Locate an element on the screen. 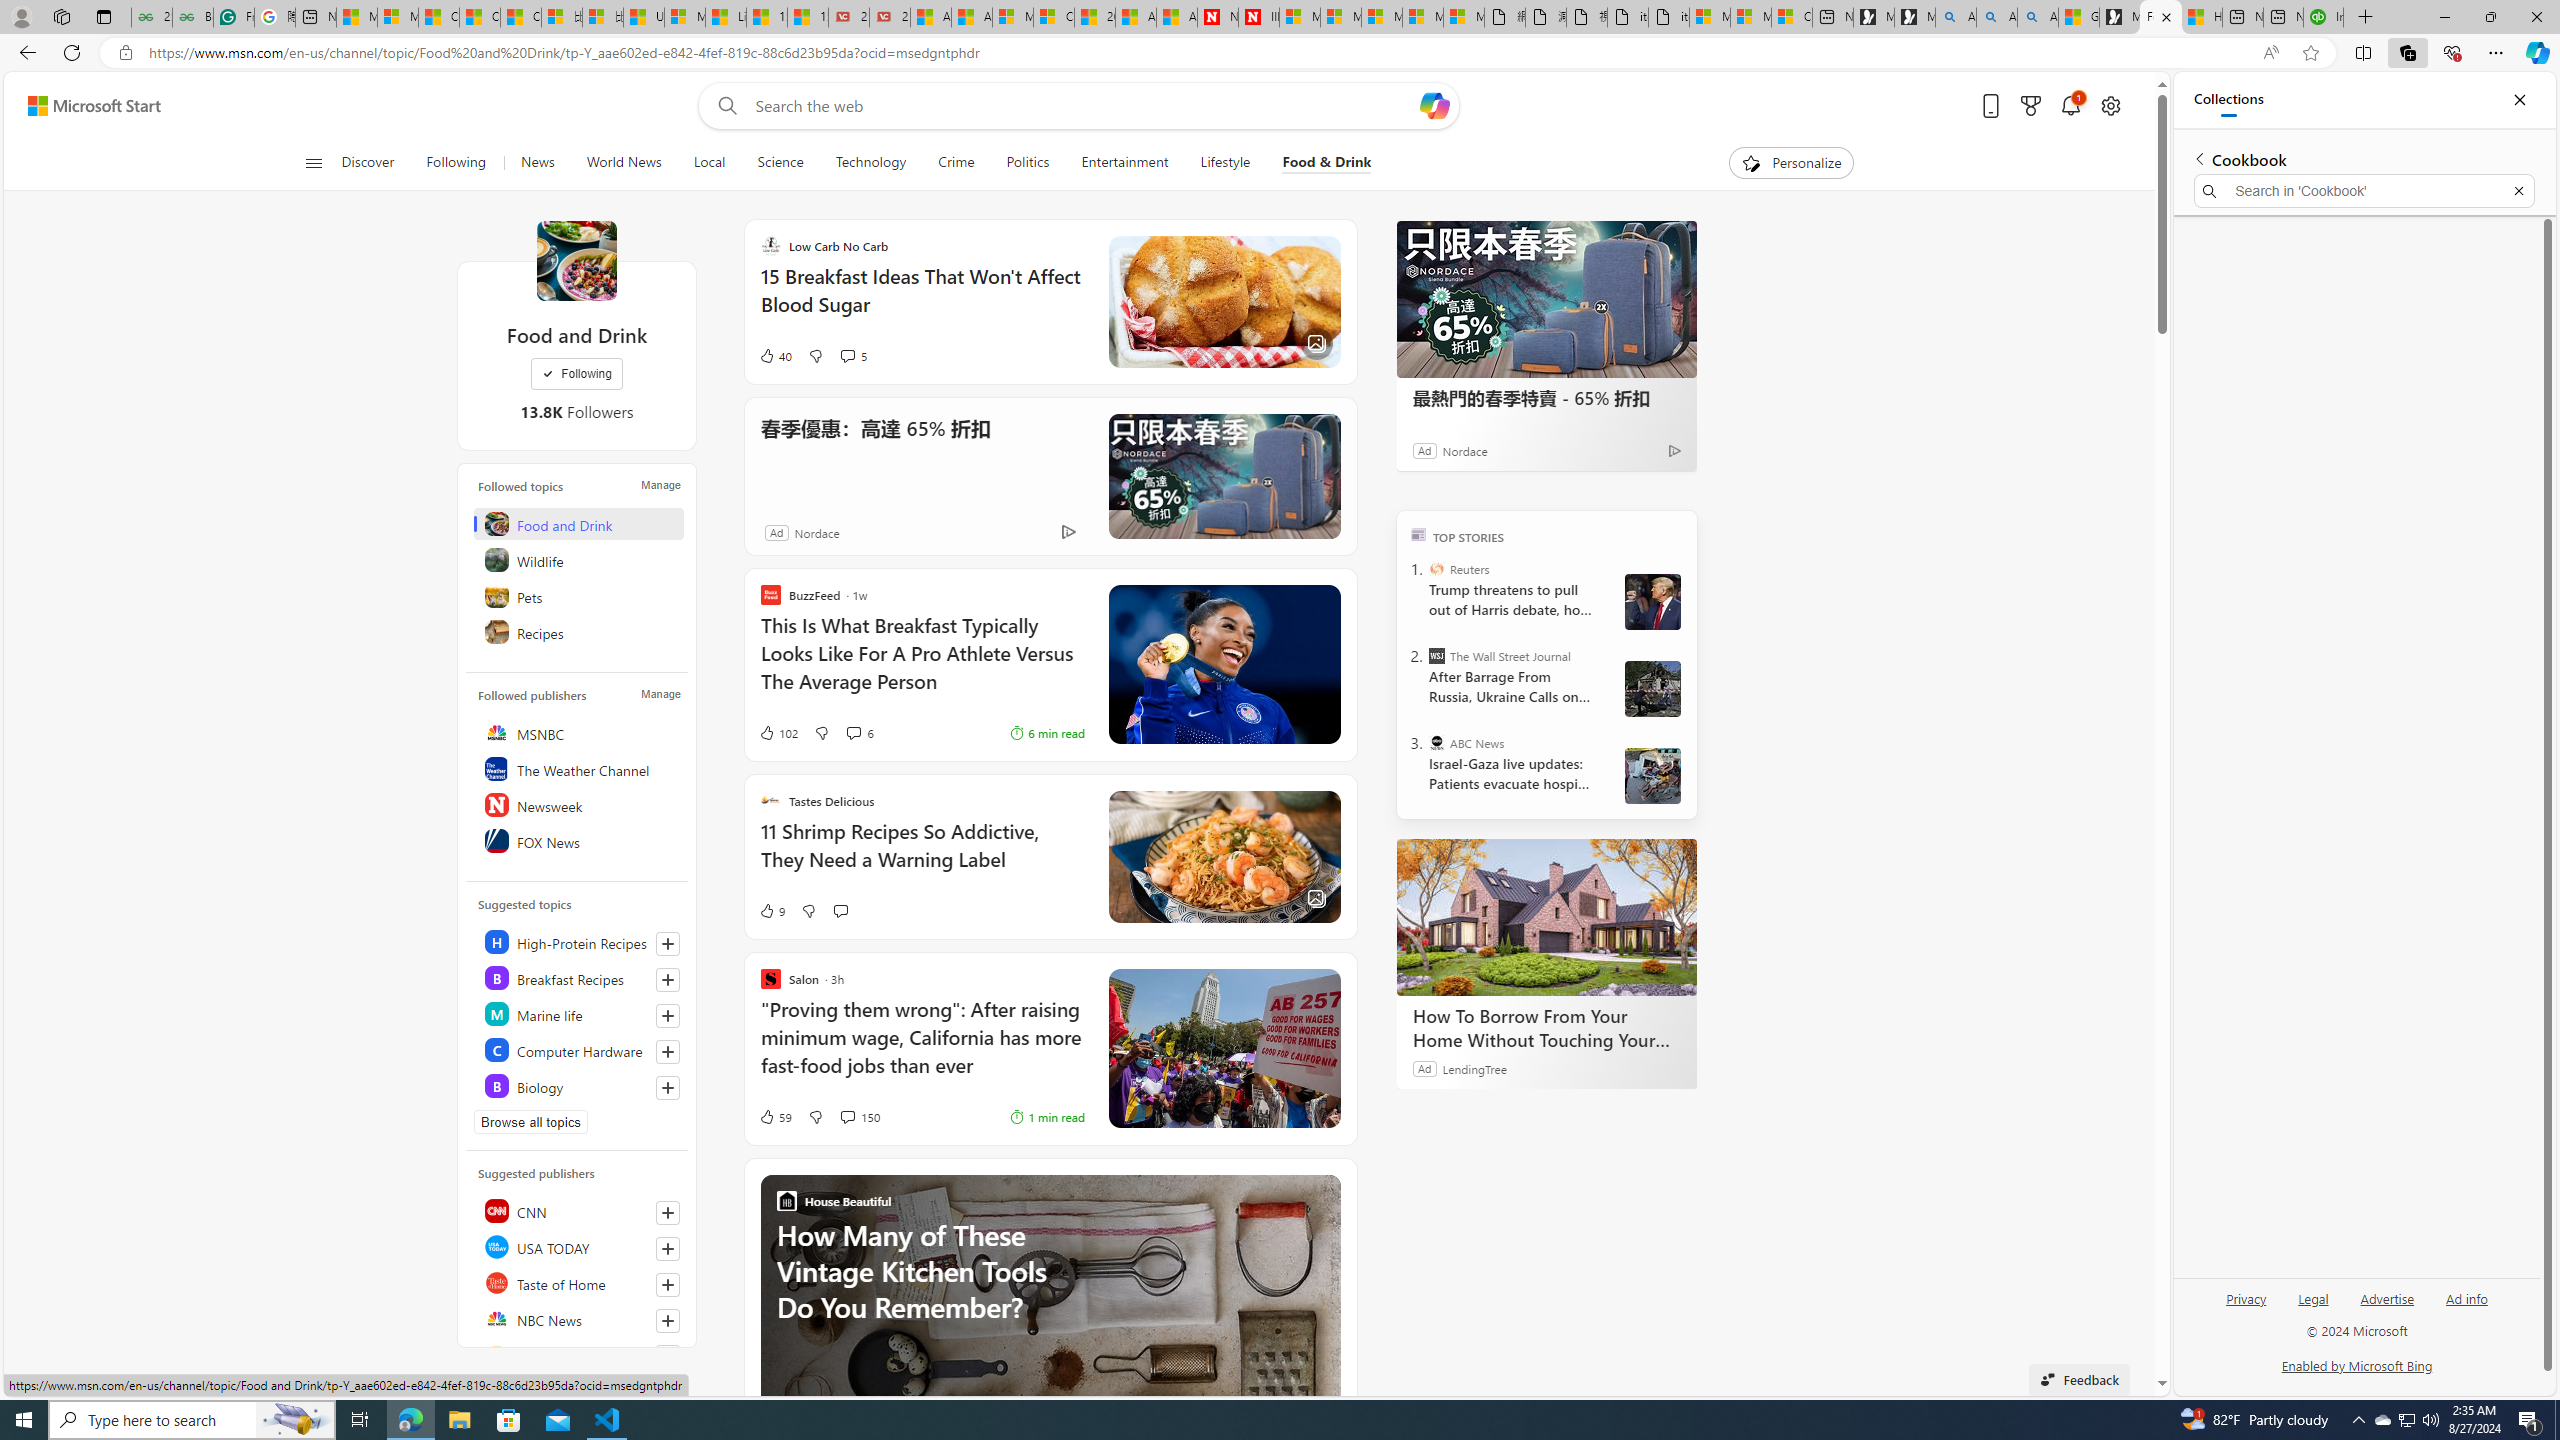  Consumer Health Data Privacy Policy is located at coordinates (1792, 17).